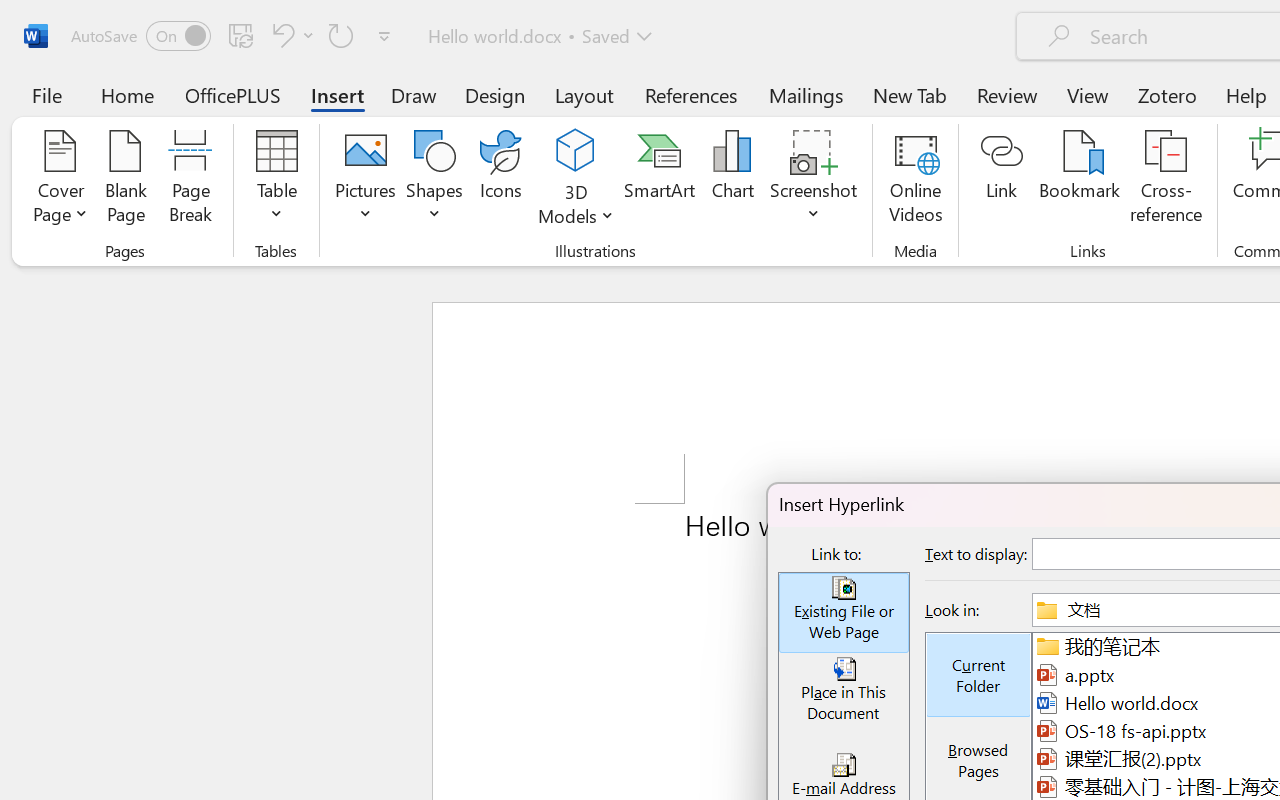 The height and width of the screenshot is (800, 1280). What do you see at coordinates (1088, 94) in the screenshot?
I see `View` at bounding box center [1088, 94].